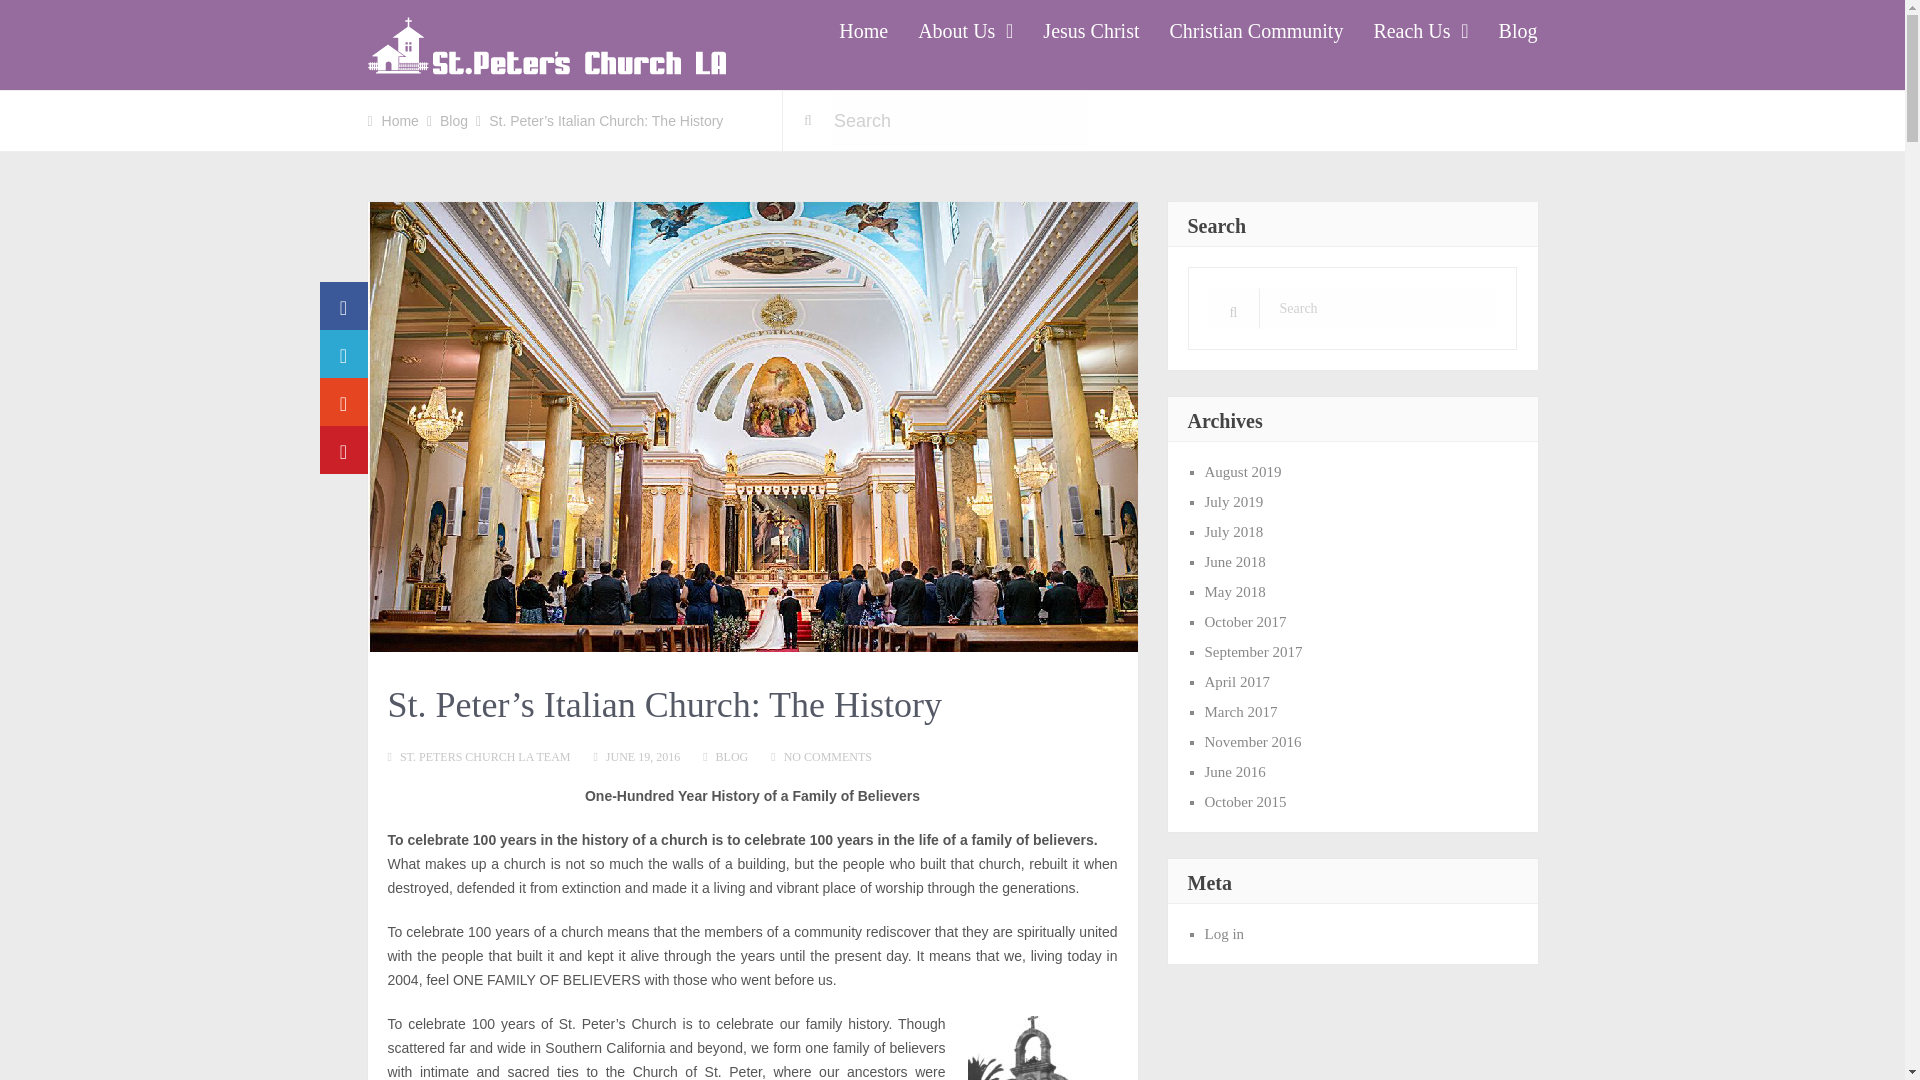 This screenshot has height=1080, width=1920. I want to click on March 2017, so click(1240, 712).